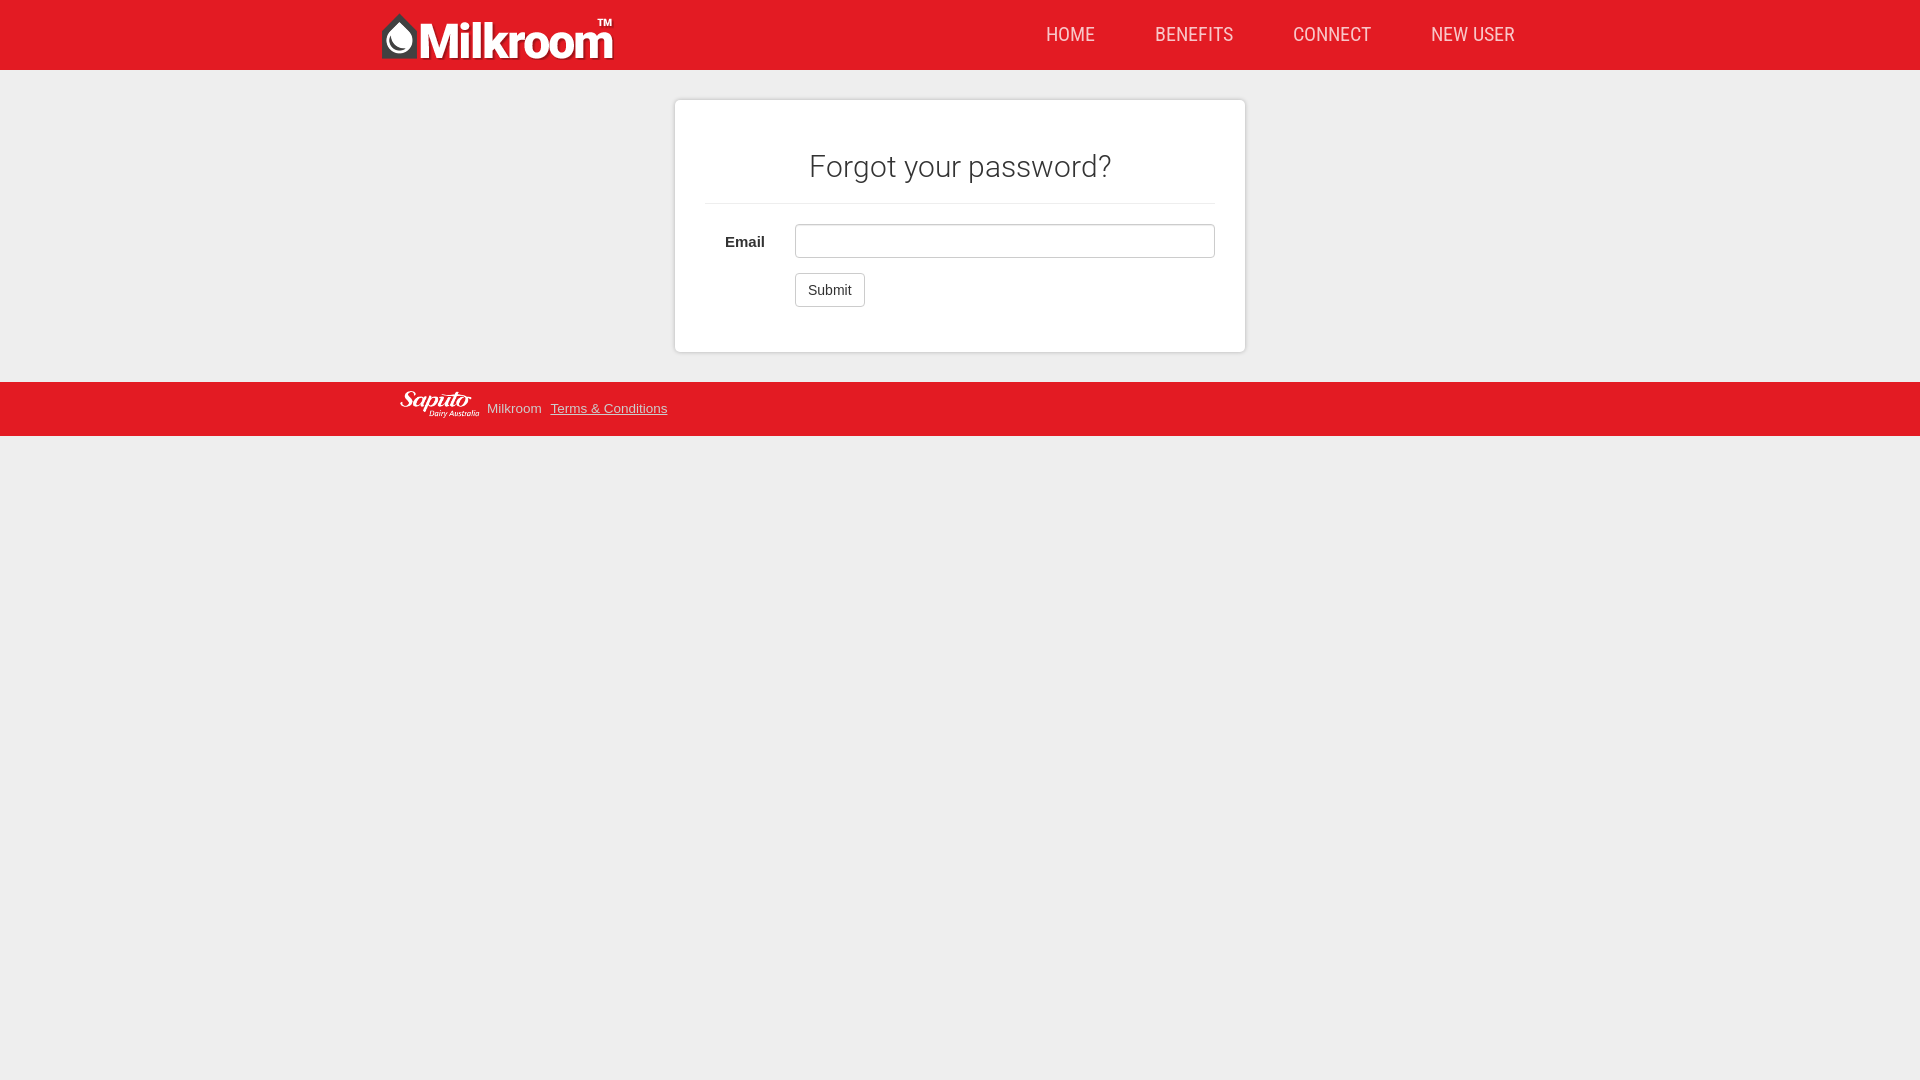  I want to click on CONNECT, so click(1332, 35).